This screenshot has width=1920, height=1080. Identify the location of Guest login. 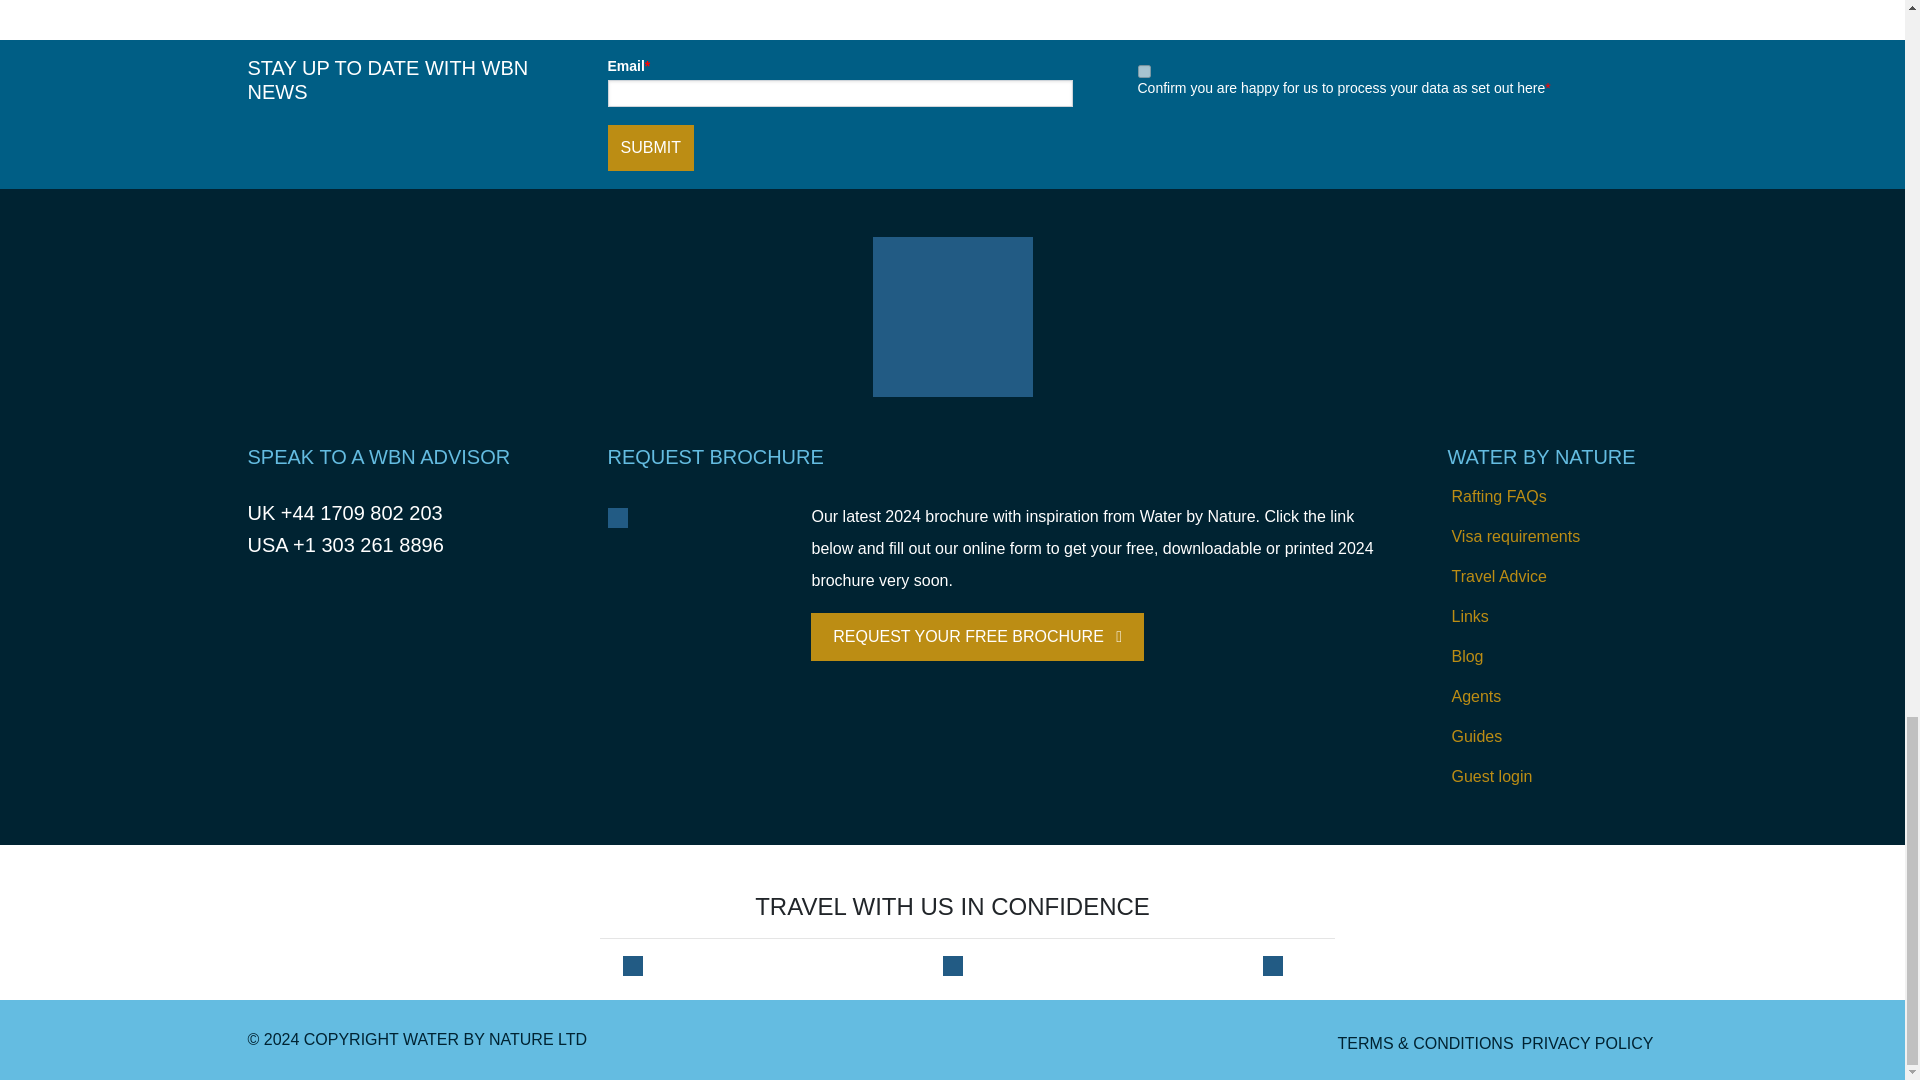
(1552, 777).